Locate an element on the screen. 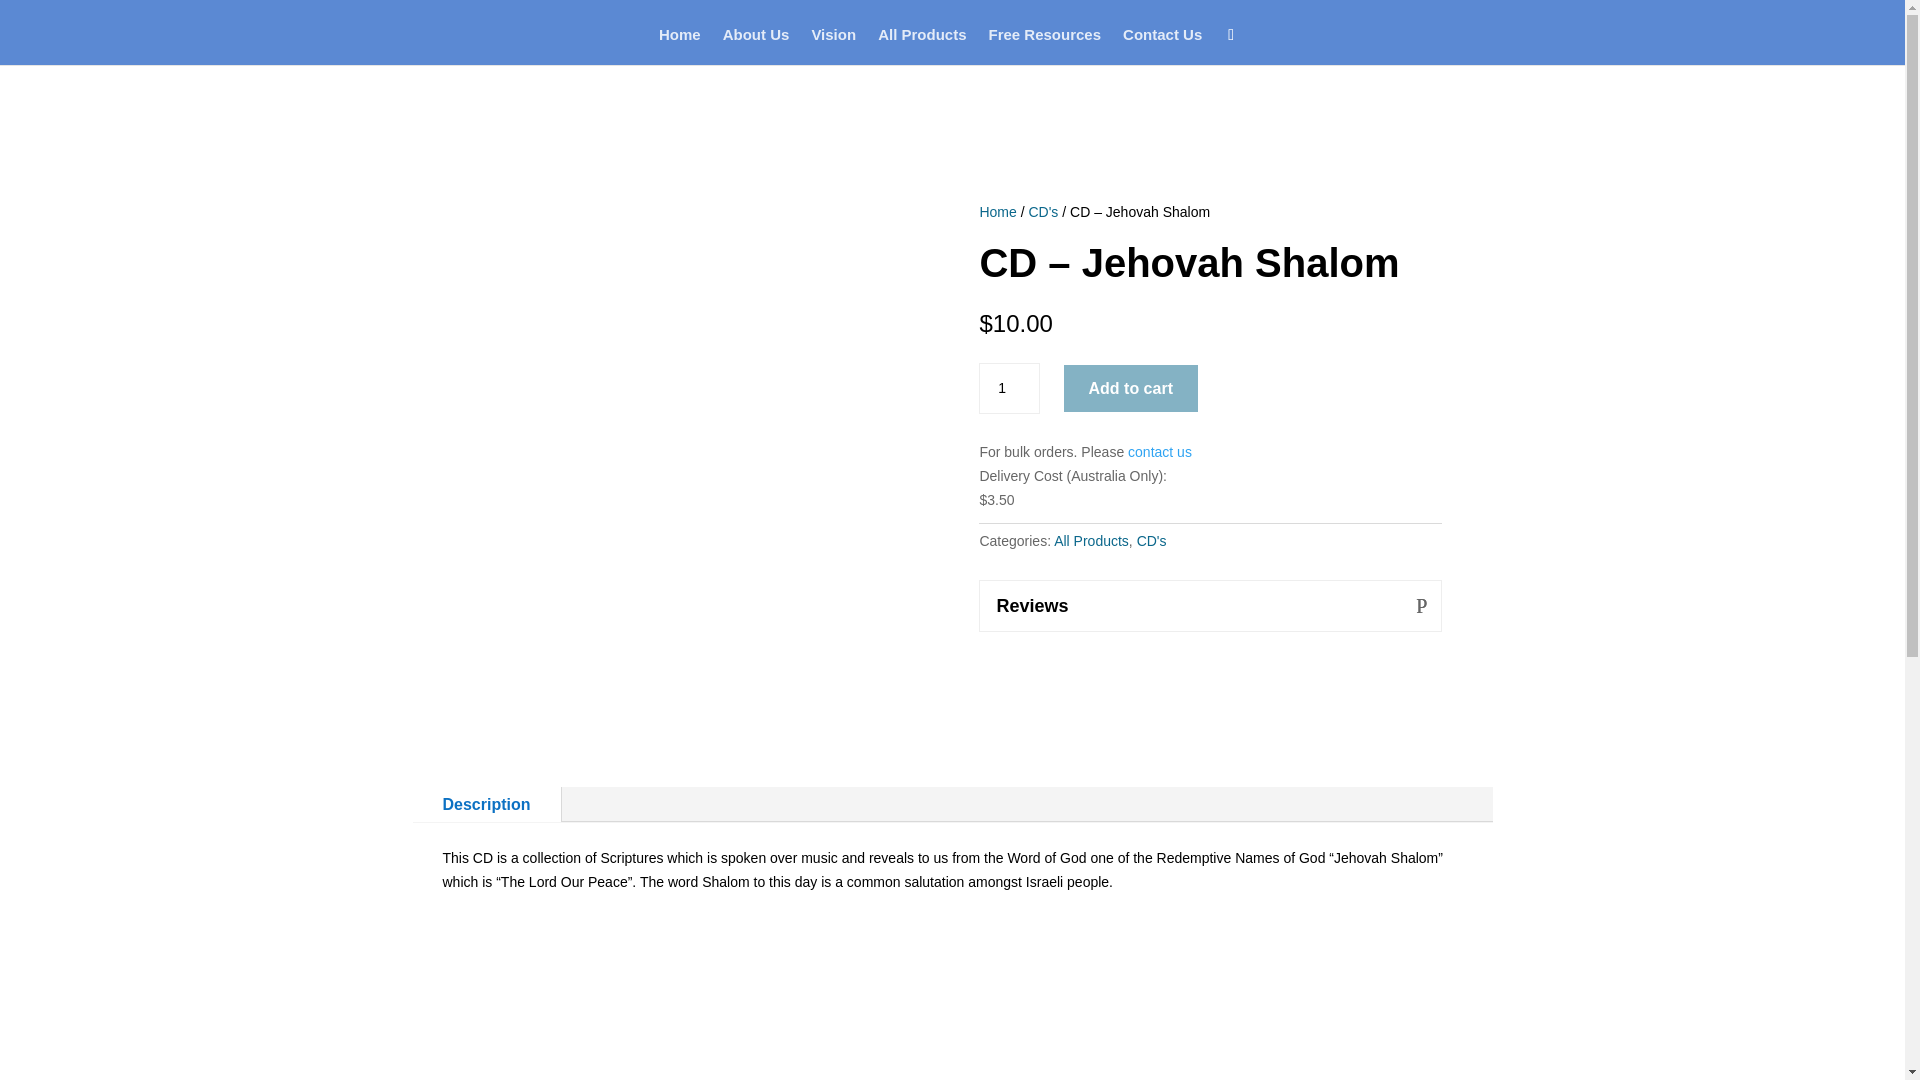 The image size is (1920, 1080). 1 is located at coordinates (1008, 388).